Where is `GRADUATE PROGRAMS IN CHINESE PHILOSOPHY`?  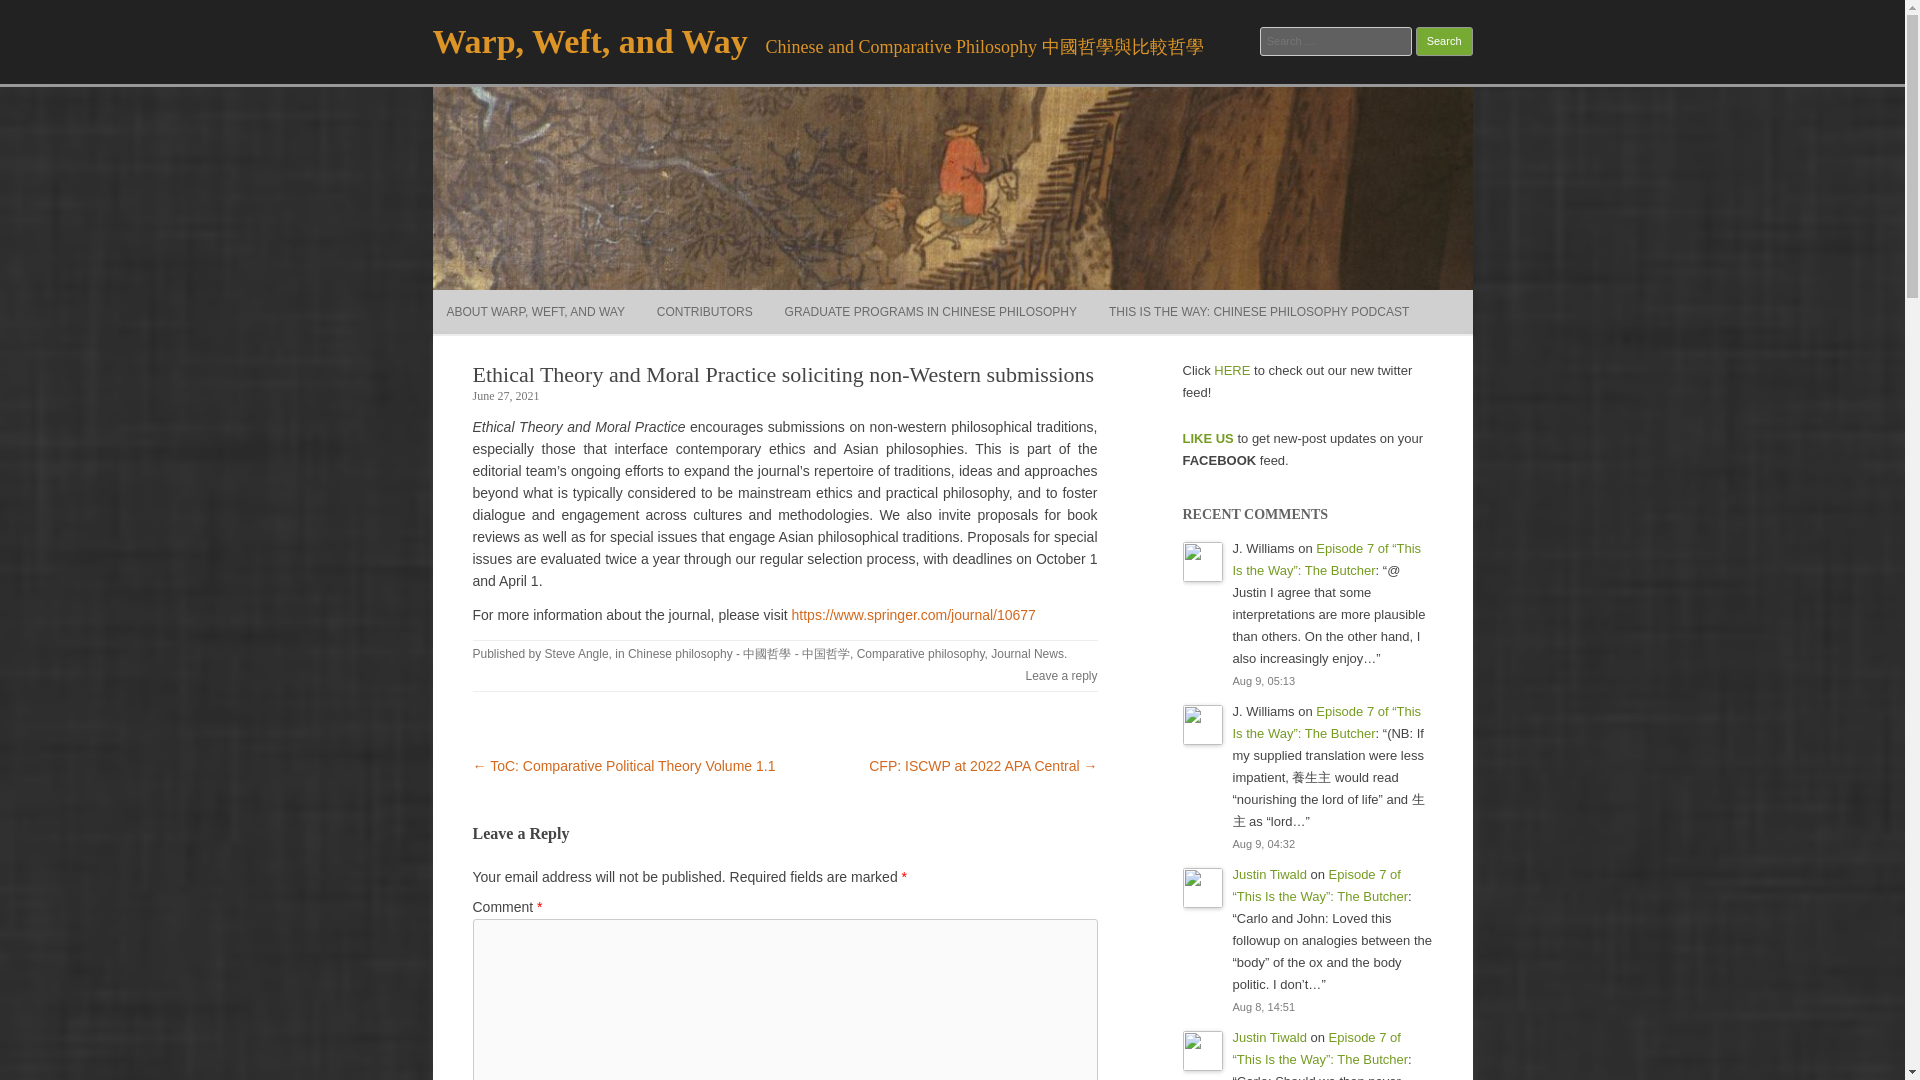 GRADUATE PROGRAMS IN CHINESE PHILOSOPHY is located at coordinates (931, 312).